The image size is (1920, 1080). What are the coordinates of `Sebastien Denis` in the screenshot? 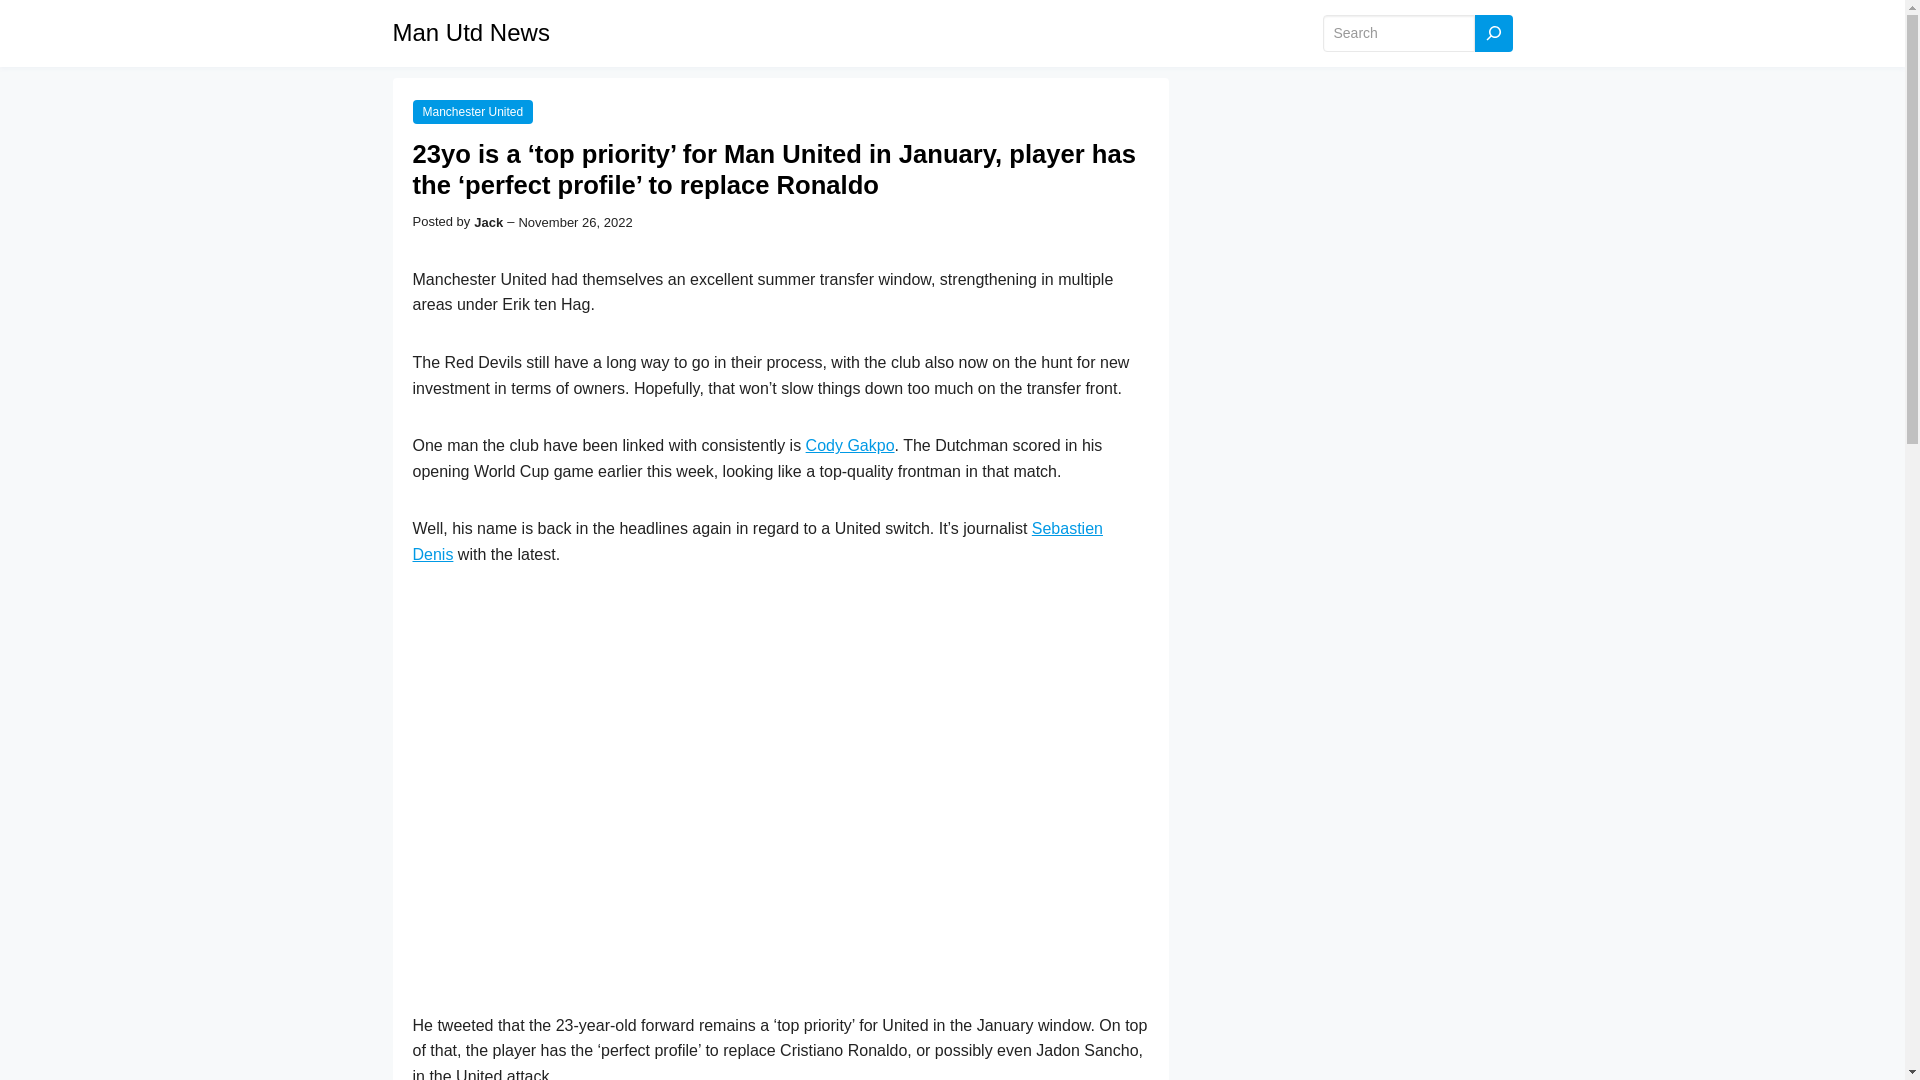 It's located at (757, 540).